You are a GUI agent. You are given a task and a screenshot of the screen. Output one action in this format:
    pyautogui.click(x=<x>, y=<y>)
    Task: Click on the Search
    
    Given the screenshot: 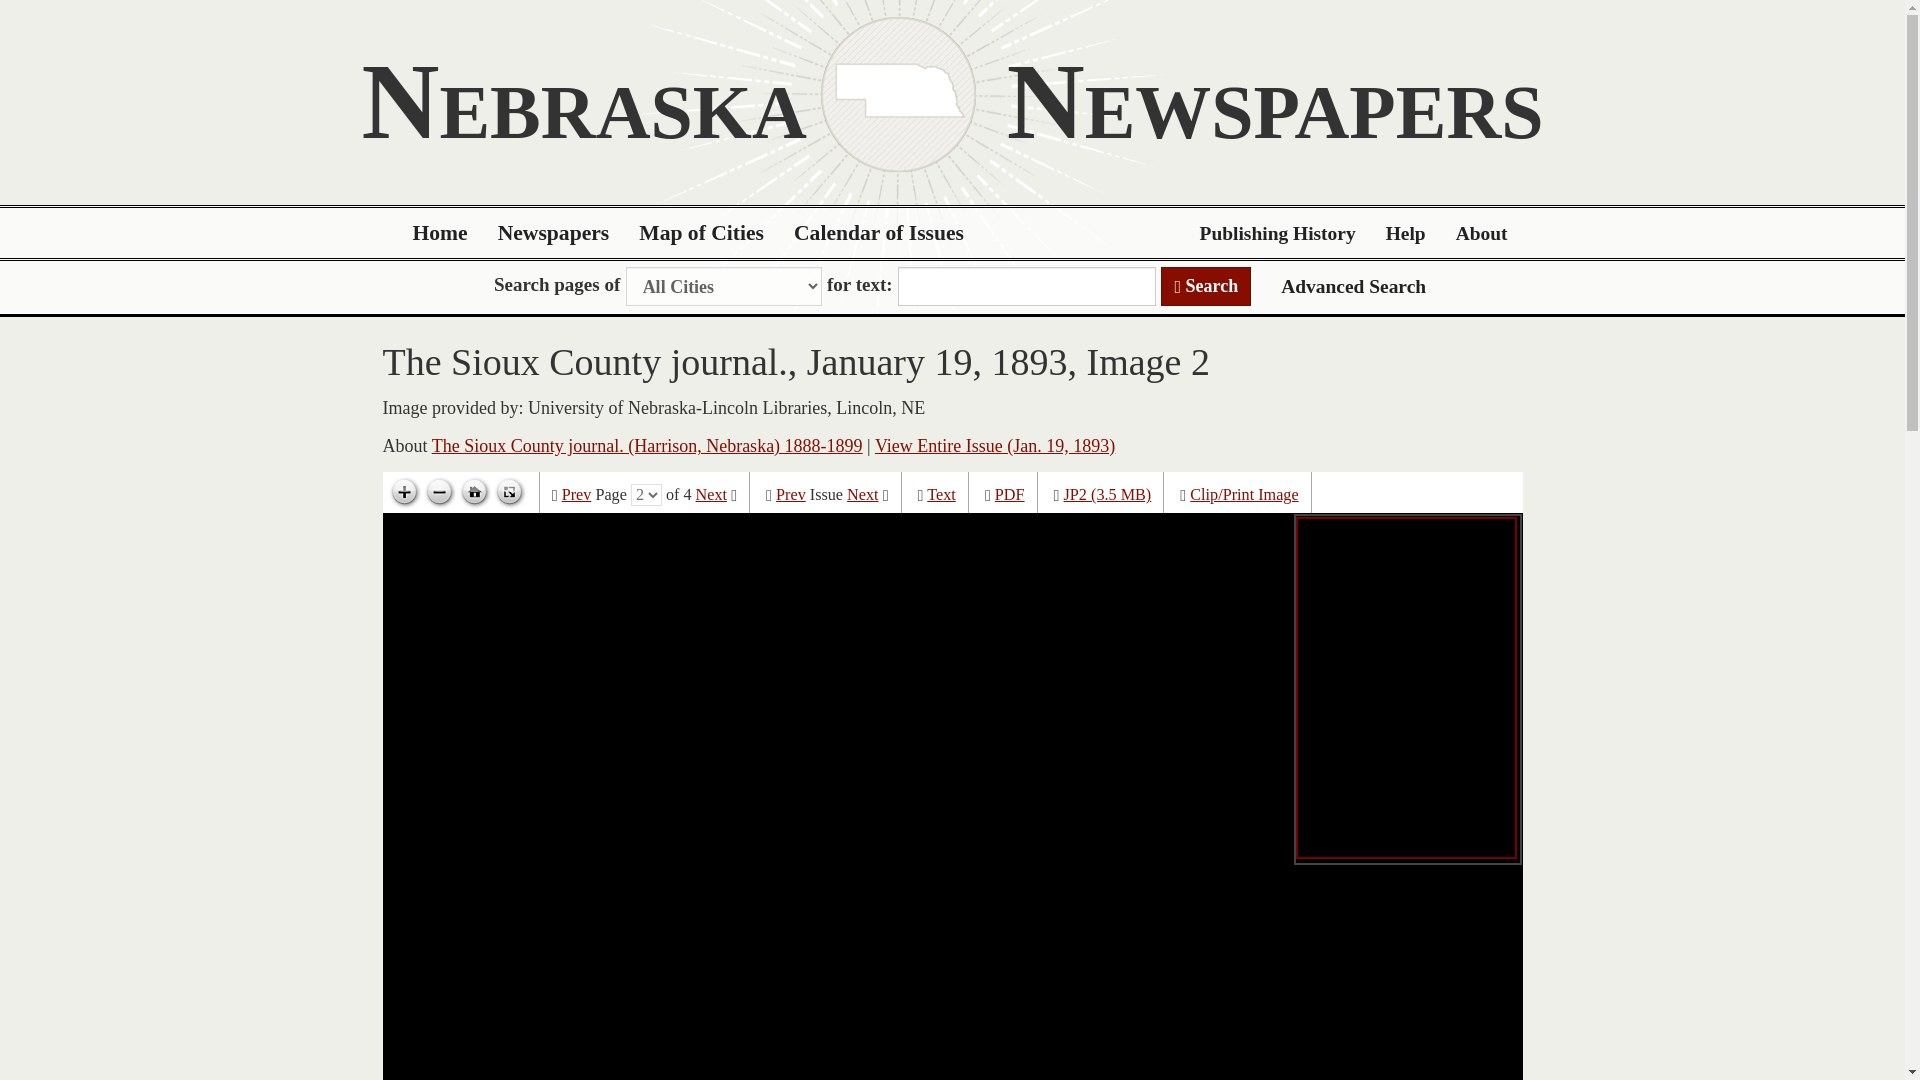 What is the action you would take?
    pyautogui.click(x=1206, y=286)
    